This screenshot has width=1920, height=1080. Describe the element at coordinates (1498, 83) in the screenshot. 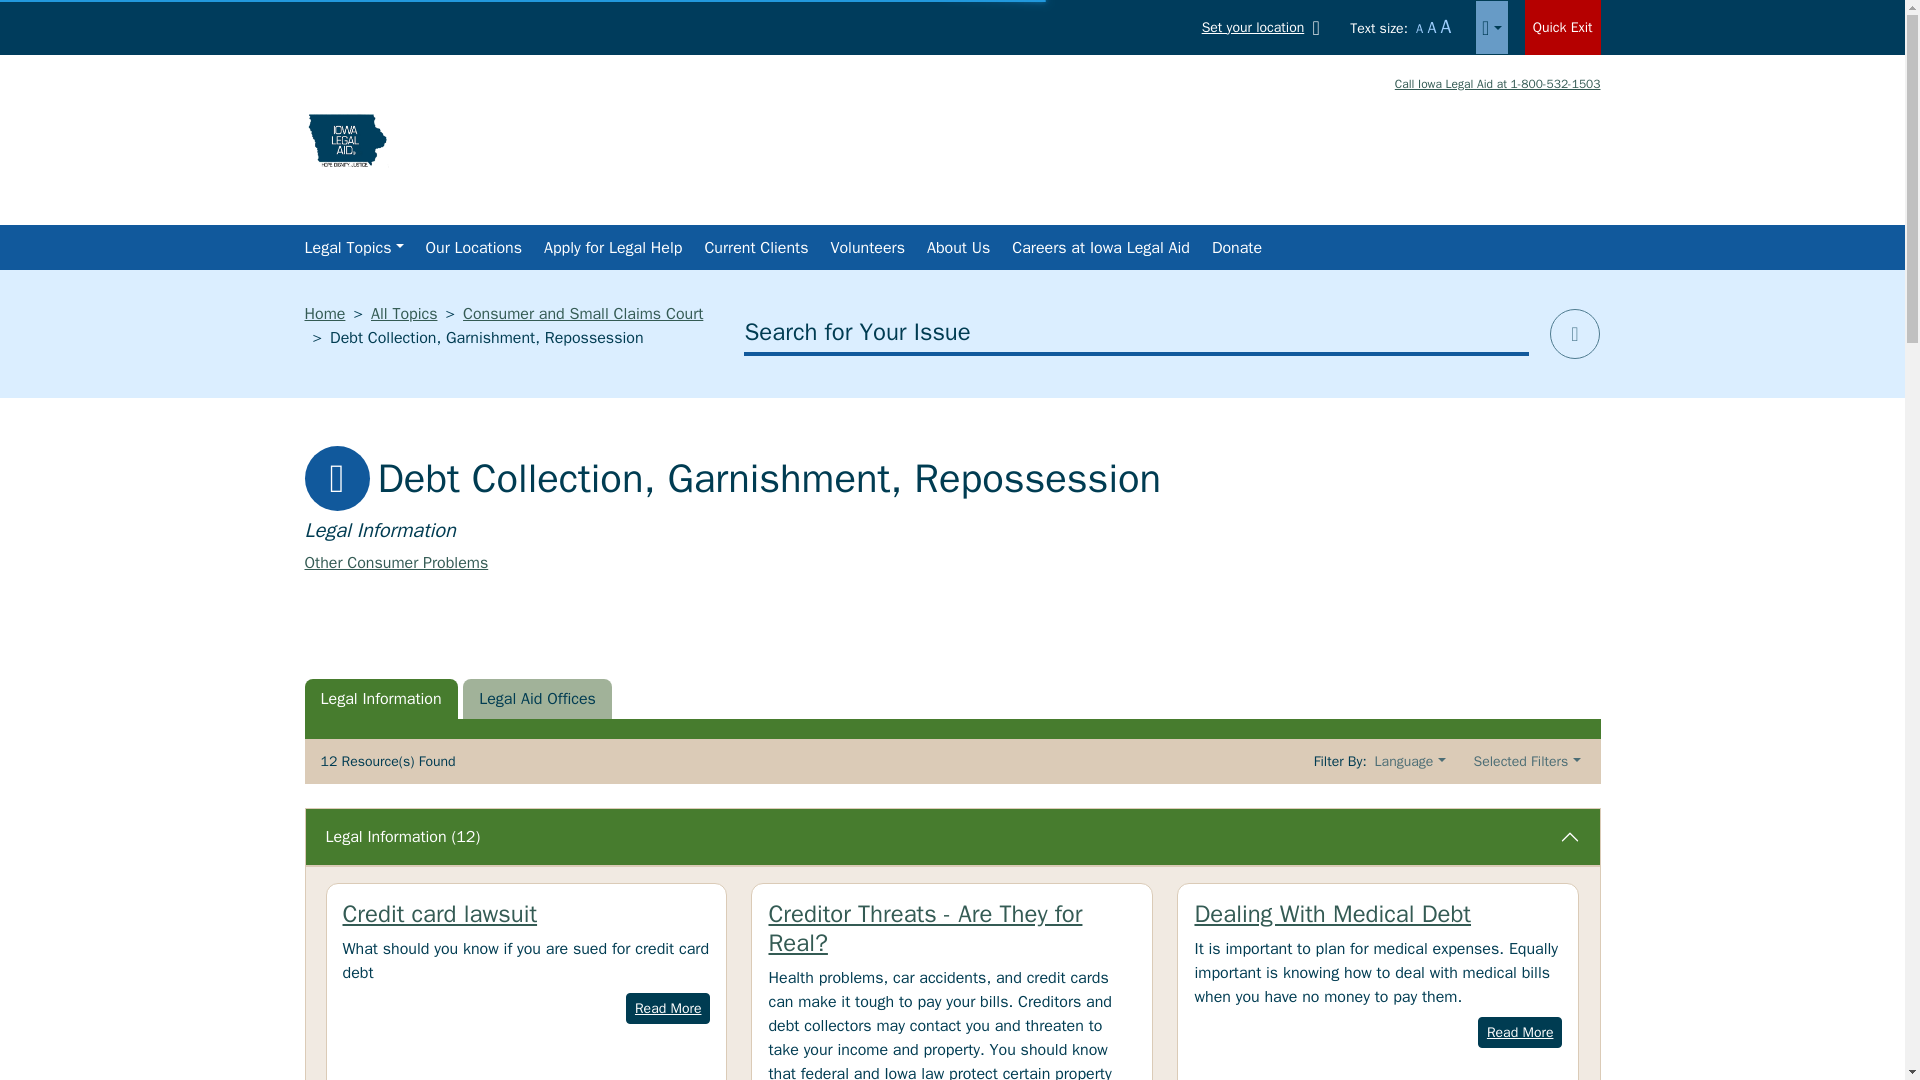

I see `Call Iowa Legal Aid at 1-800-532-1503` at that location.